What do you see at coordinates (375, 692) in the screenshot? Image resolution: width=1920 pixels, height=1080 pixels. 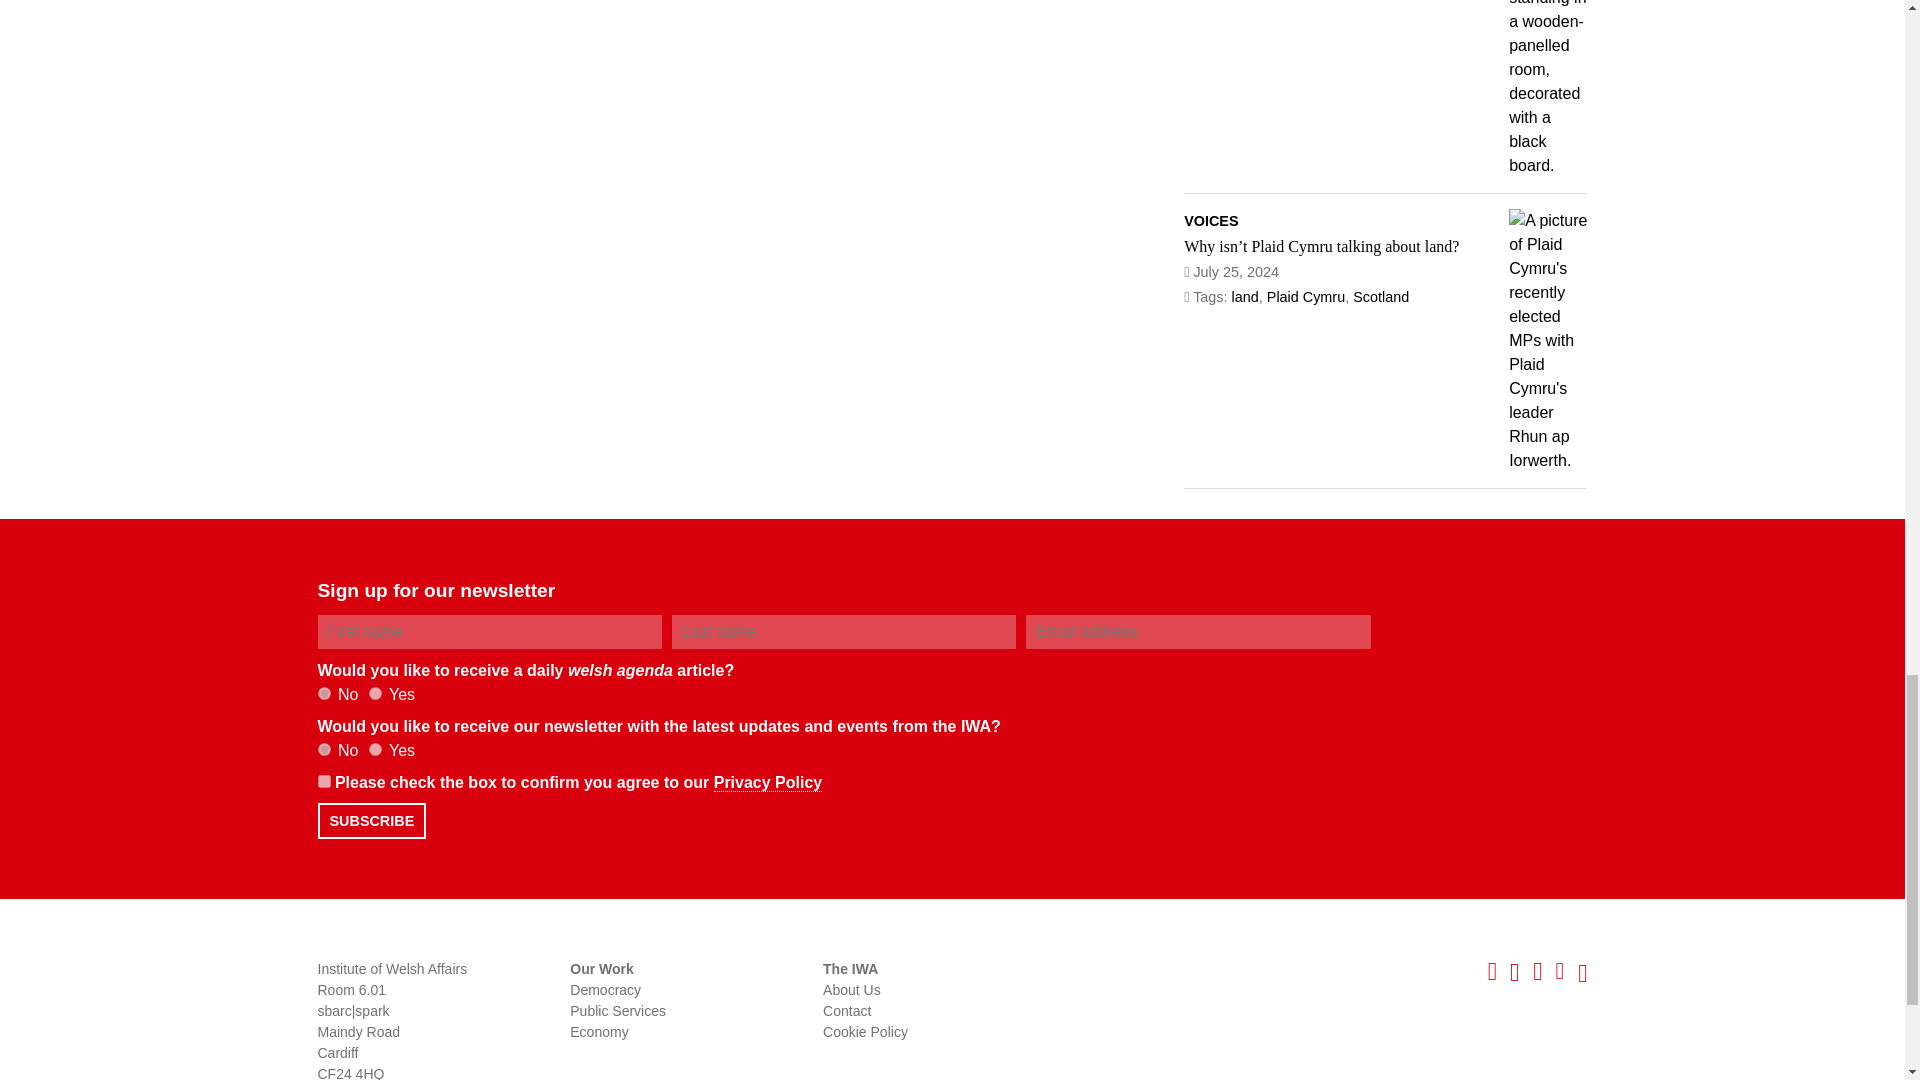 I see `Yes` at bounding box center [375, 692].